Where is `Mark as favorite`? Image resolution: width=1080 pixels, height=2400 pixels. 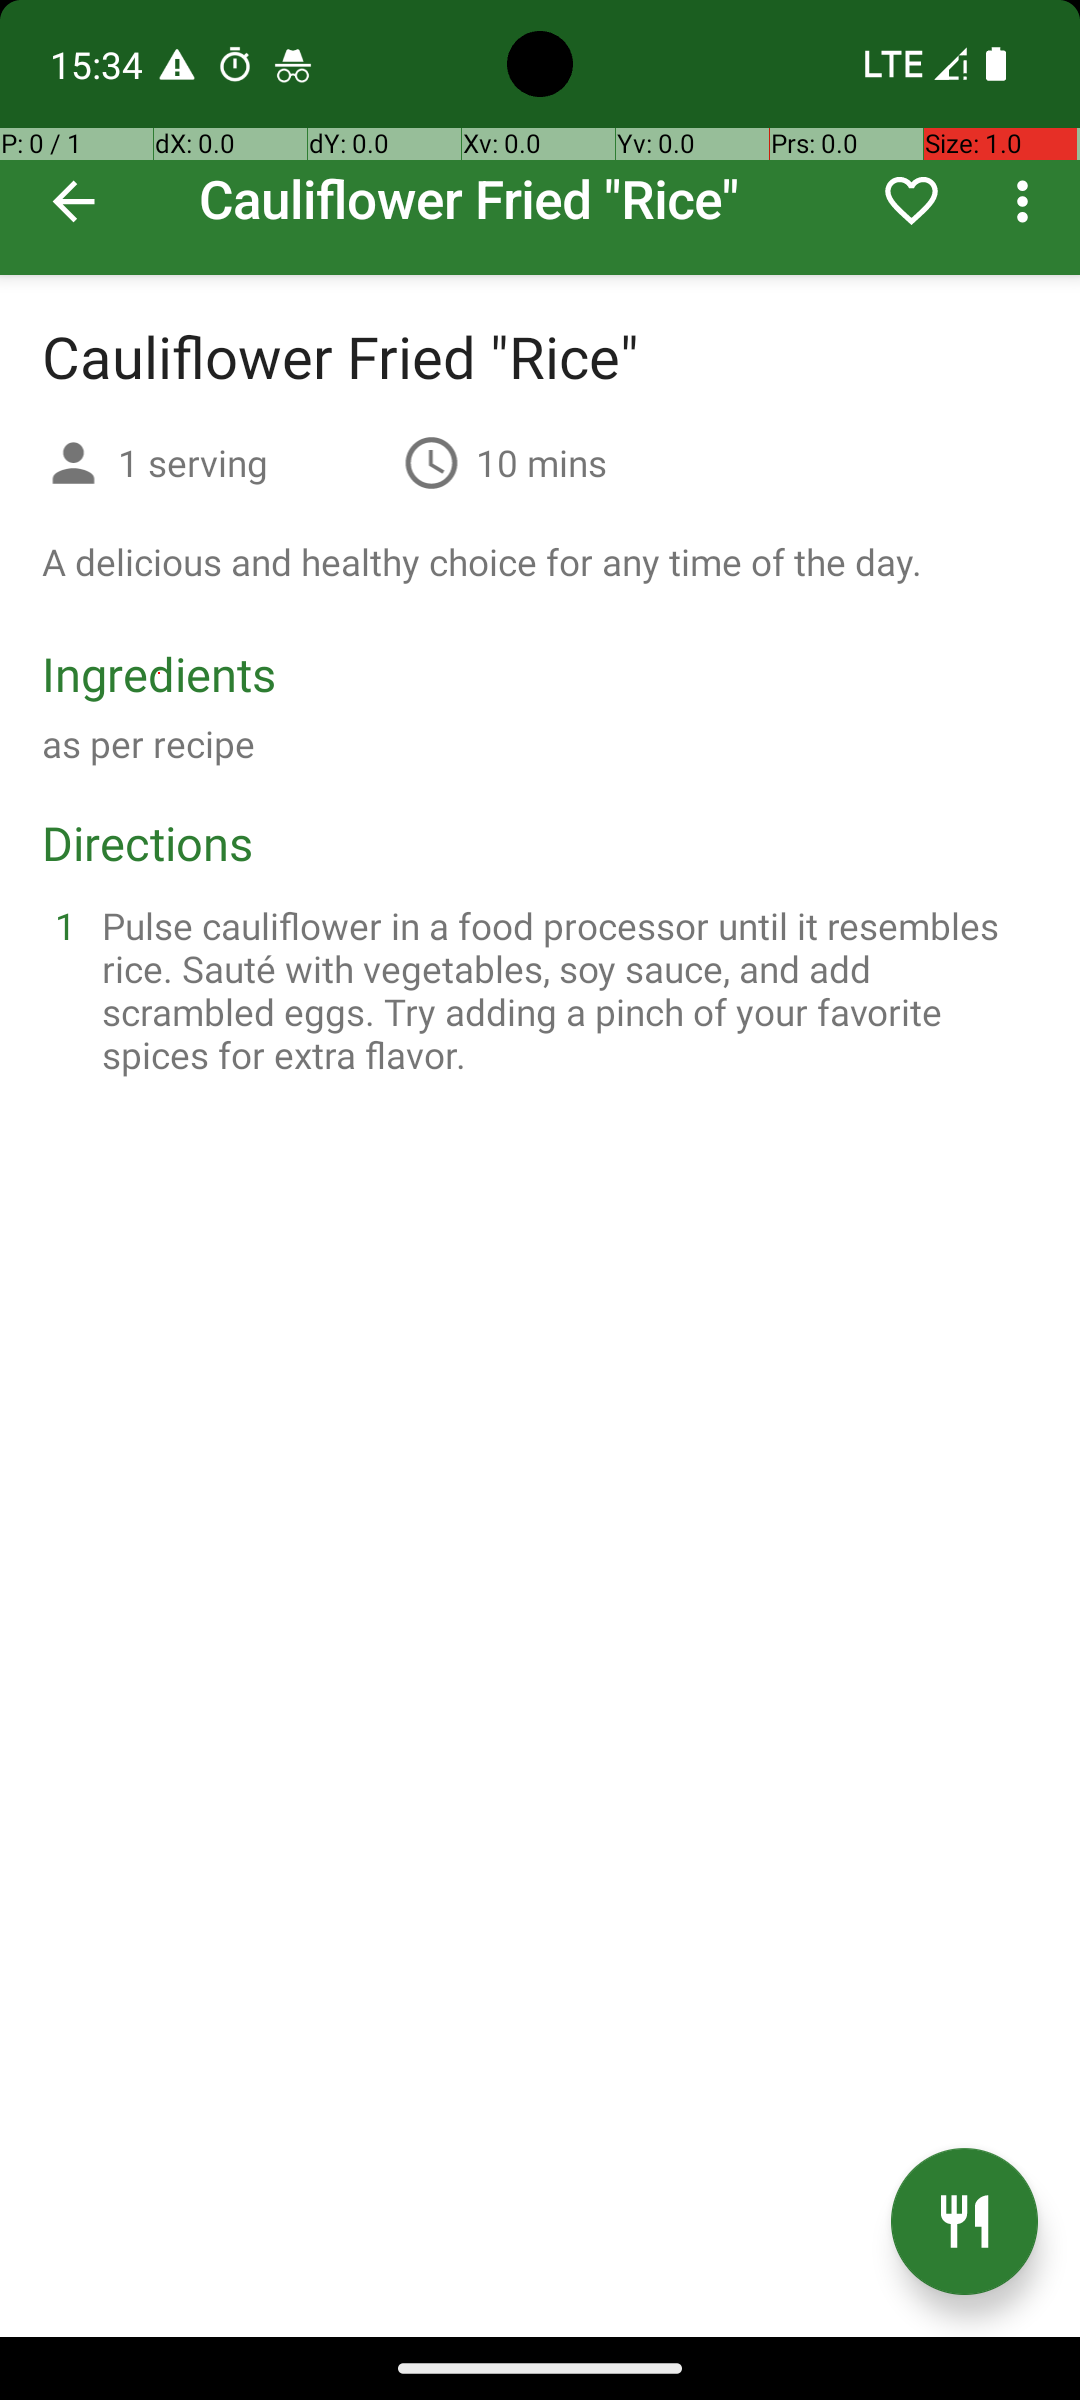 Mark as favorite is located at coordinates (912, 201).